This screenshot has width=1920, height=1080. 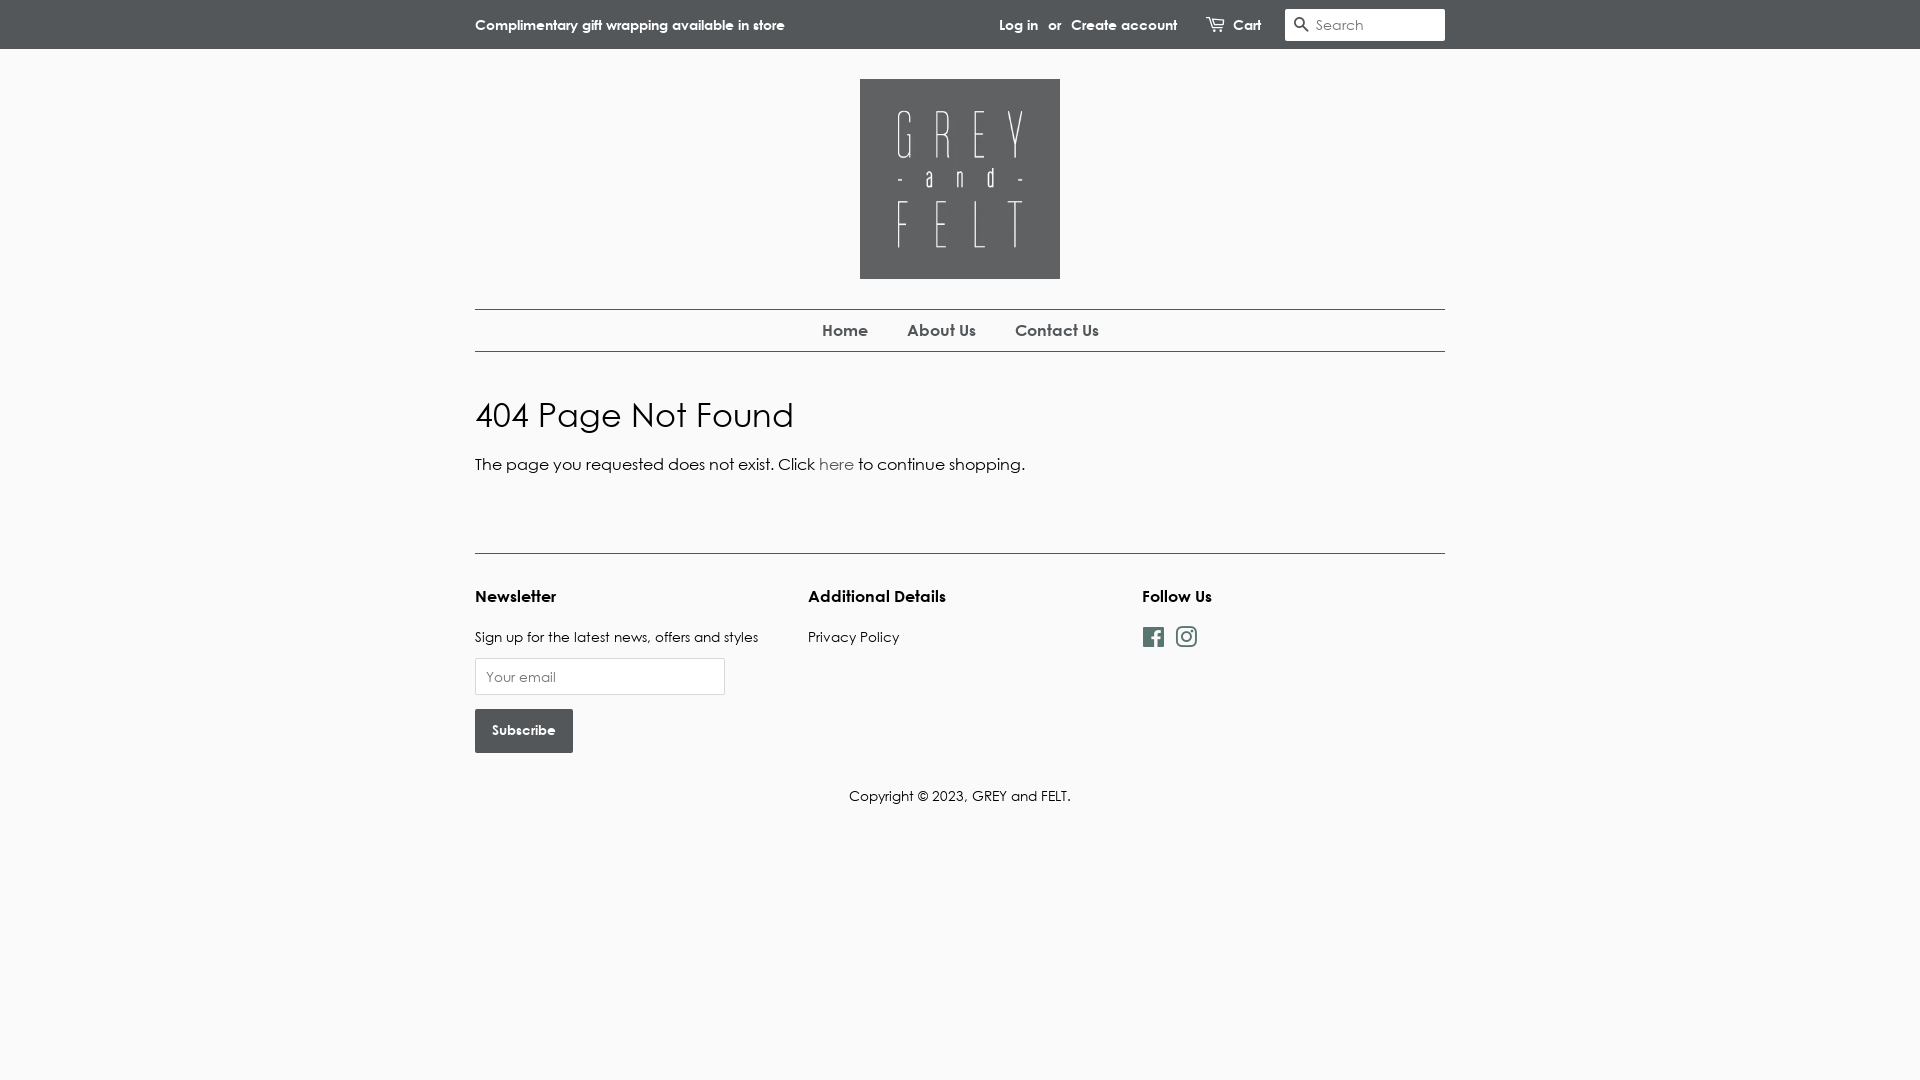 I want to click on Contact Us, so click(x=1050, y=330).